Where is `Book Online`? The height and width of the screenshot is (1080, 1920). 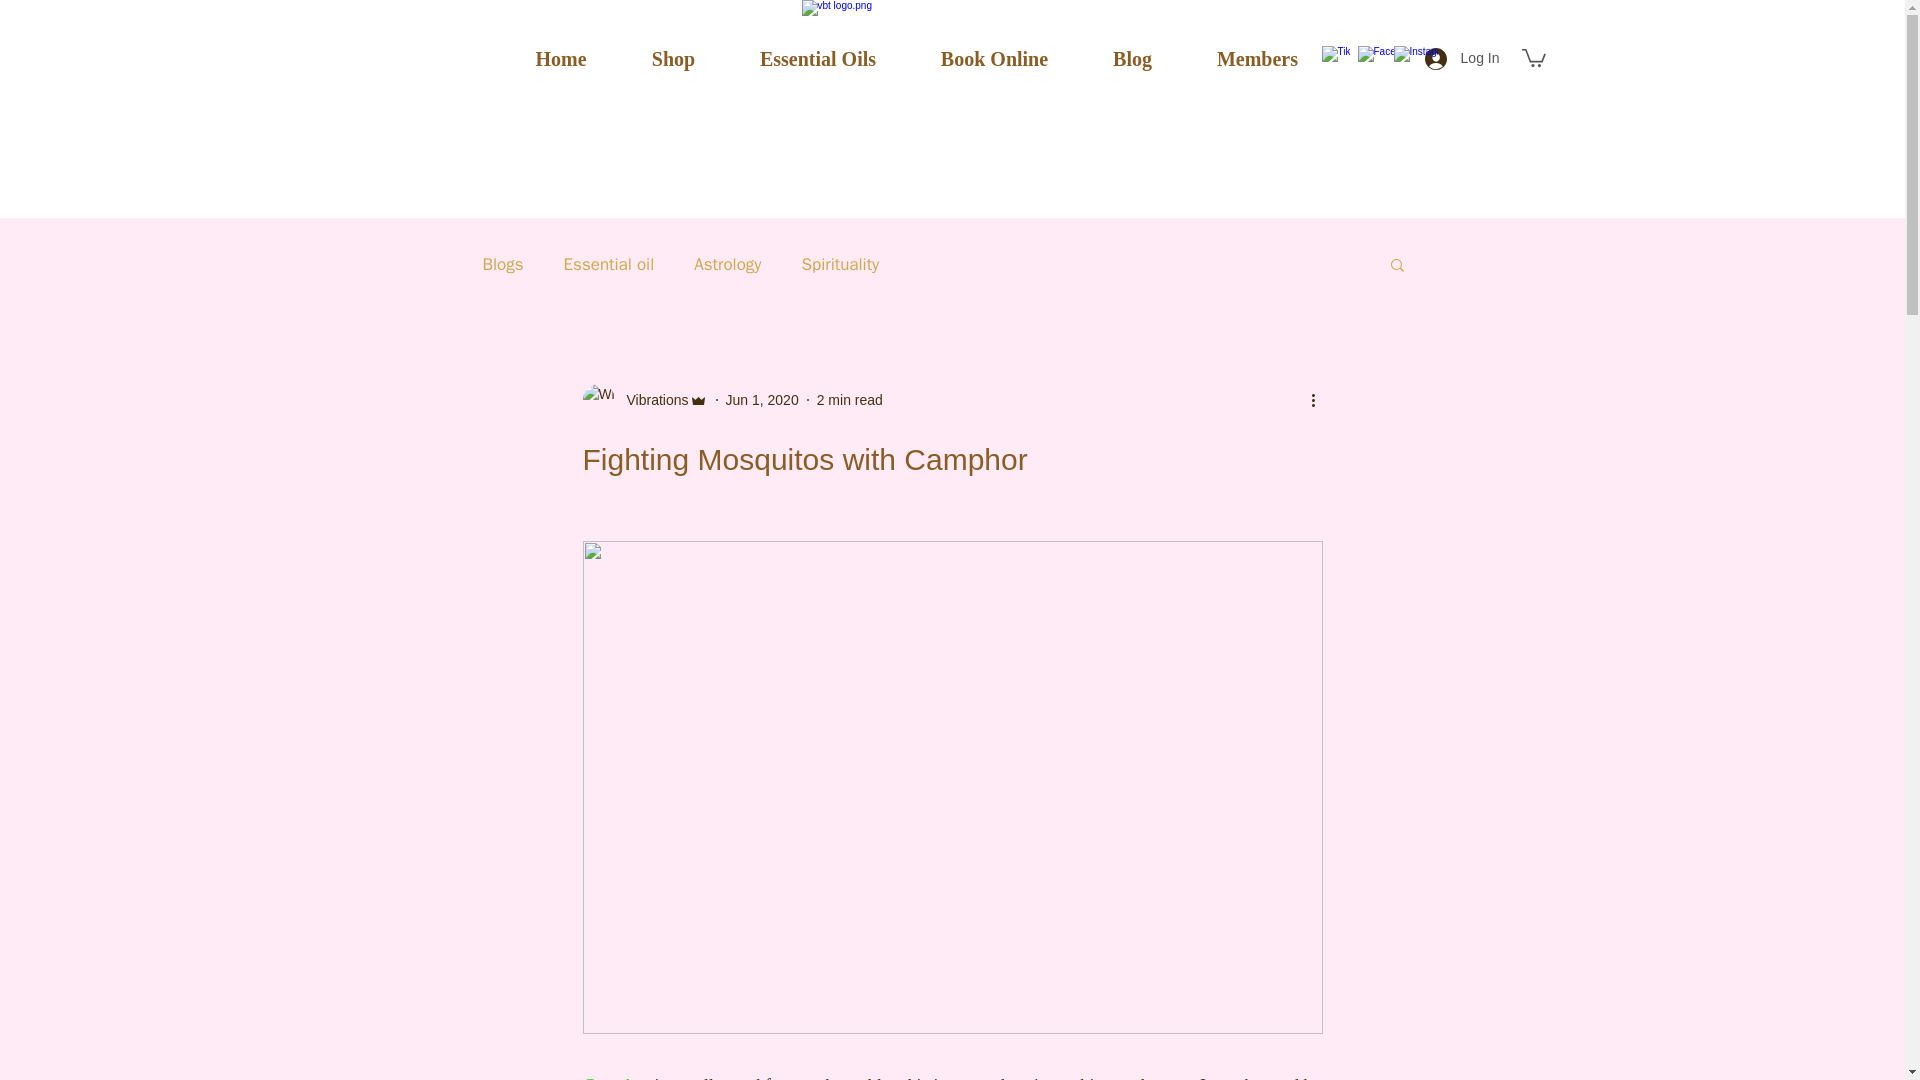 Book Online is located at coordinates (994, 59).